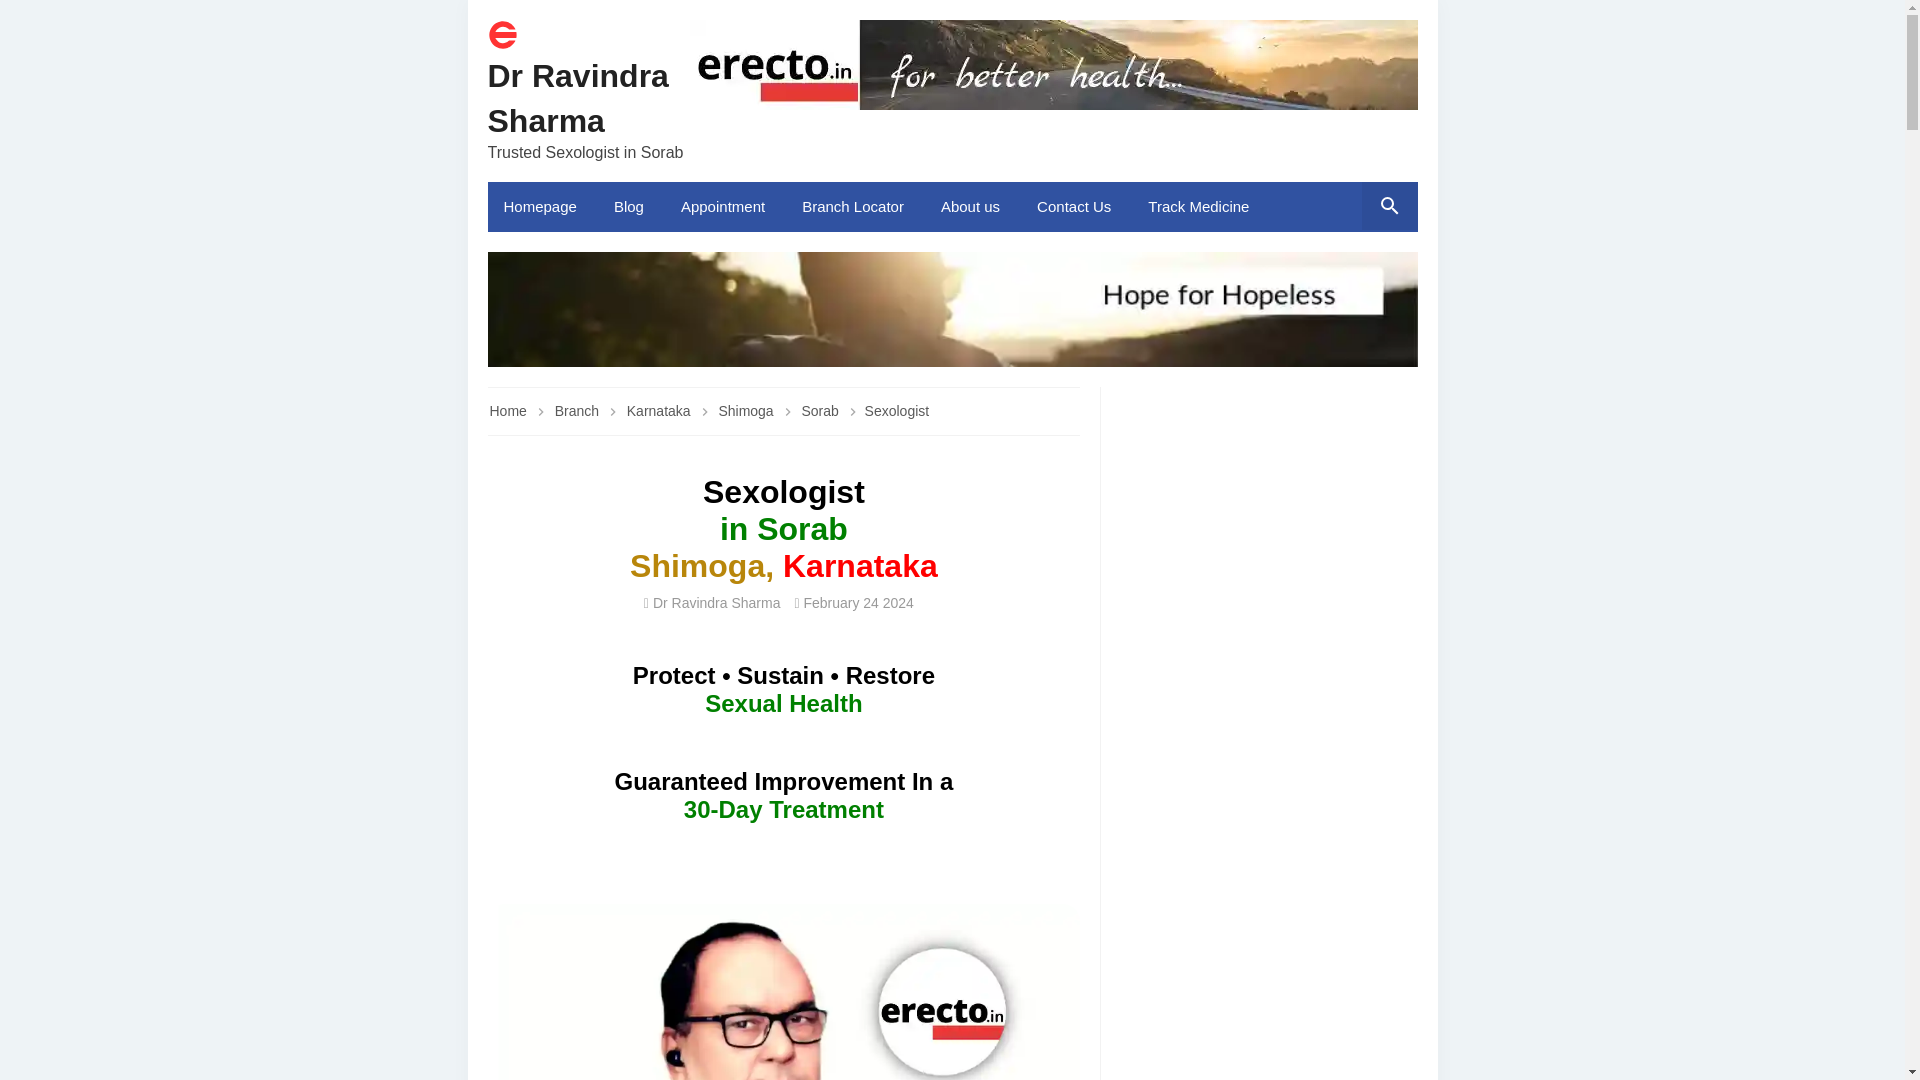  Describe the element at coordinates (630, 207) in the screenshot. I see `Blog` at that location.